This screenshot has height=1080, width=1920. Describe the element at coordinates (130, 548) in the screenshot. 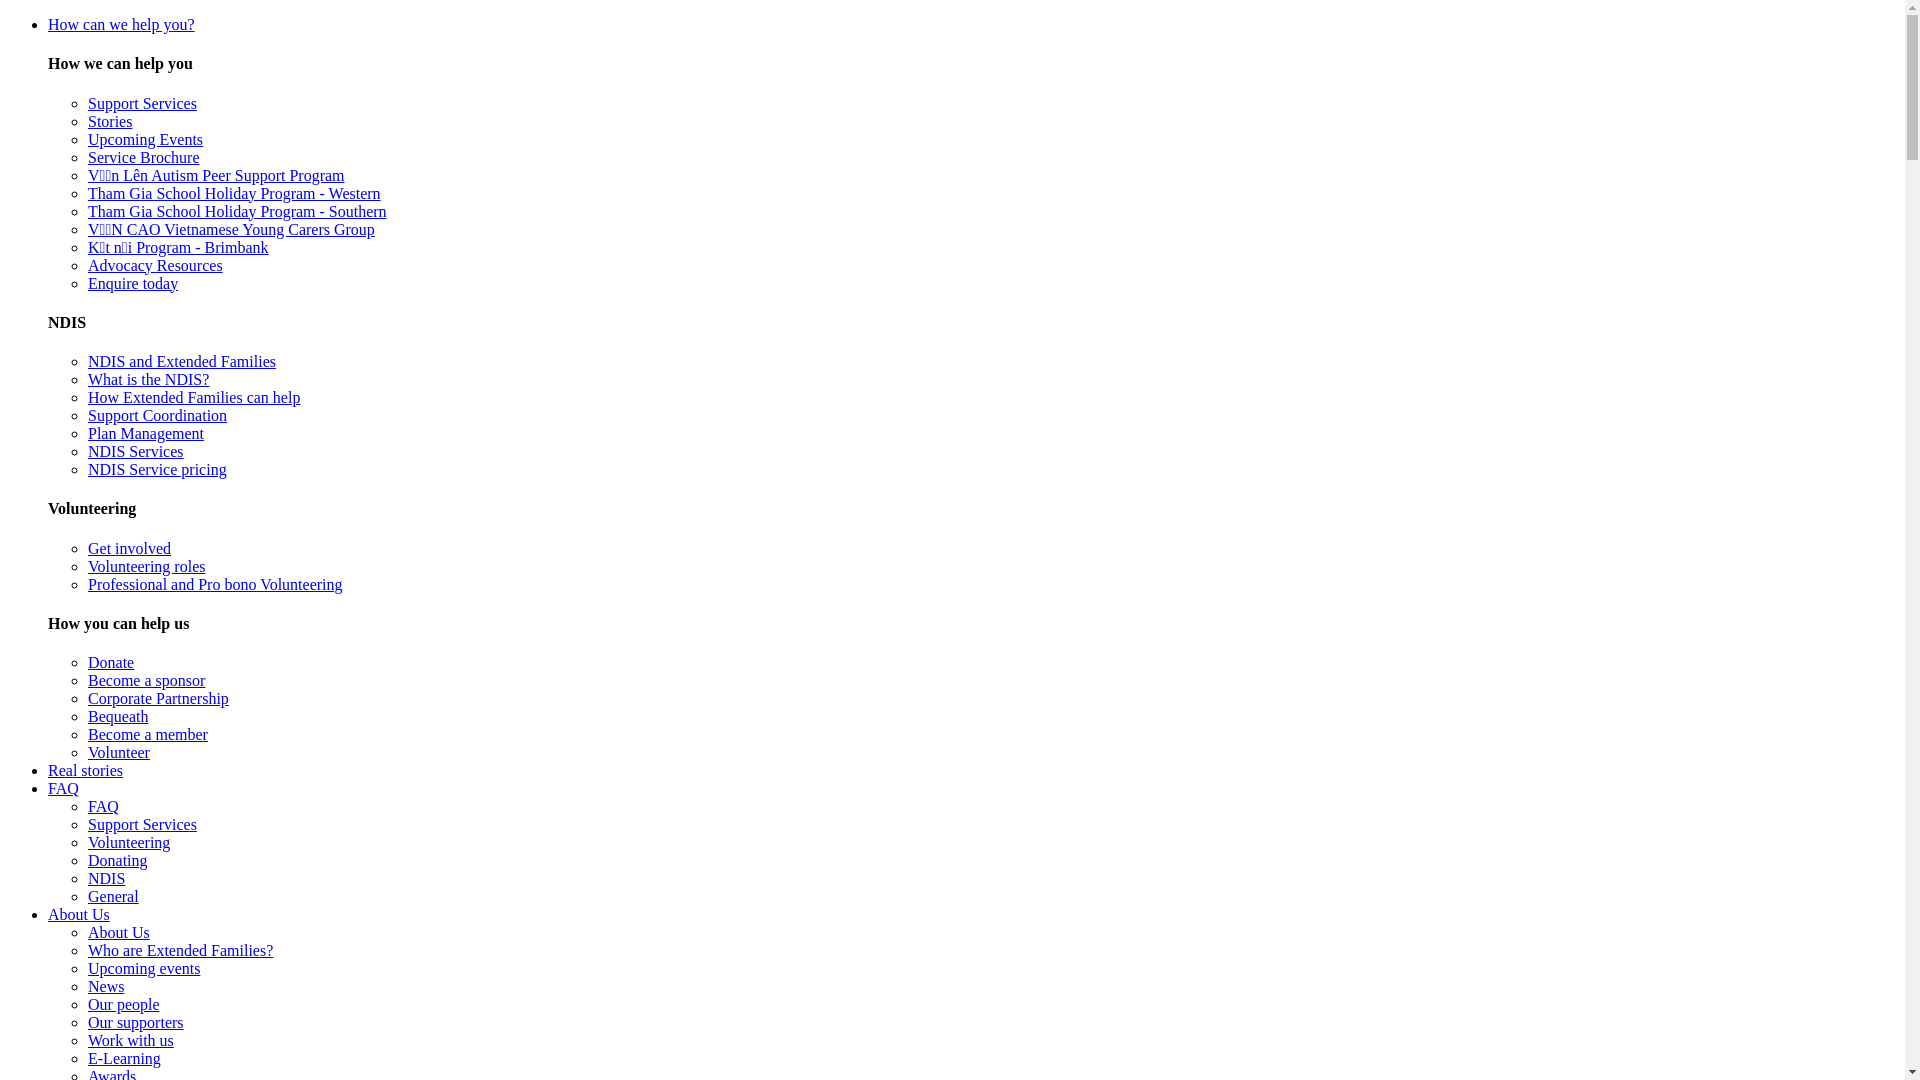

I see `Get involved` at that location.